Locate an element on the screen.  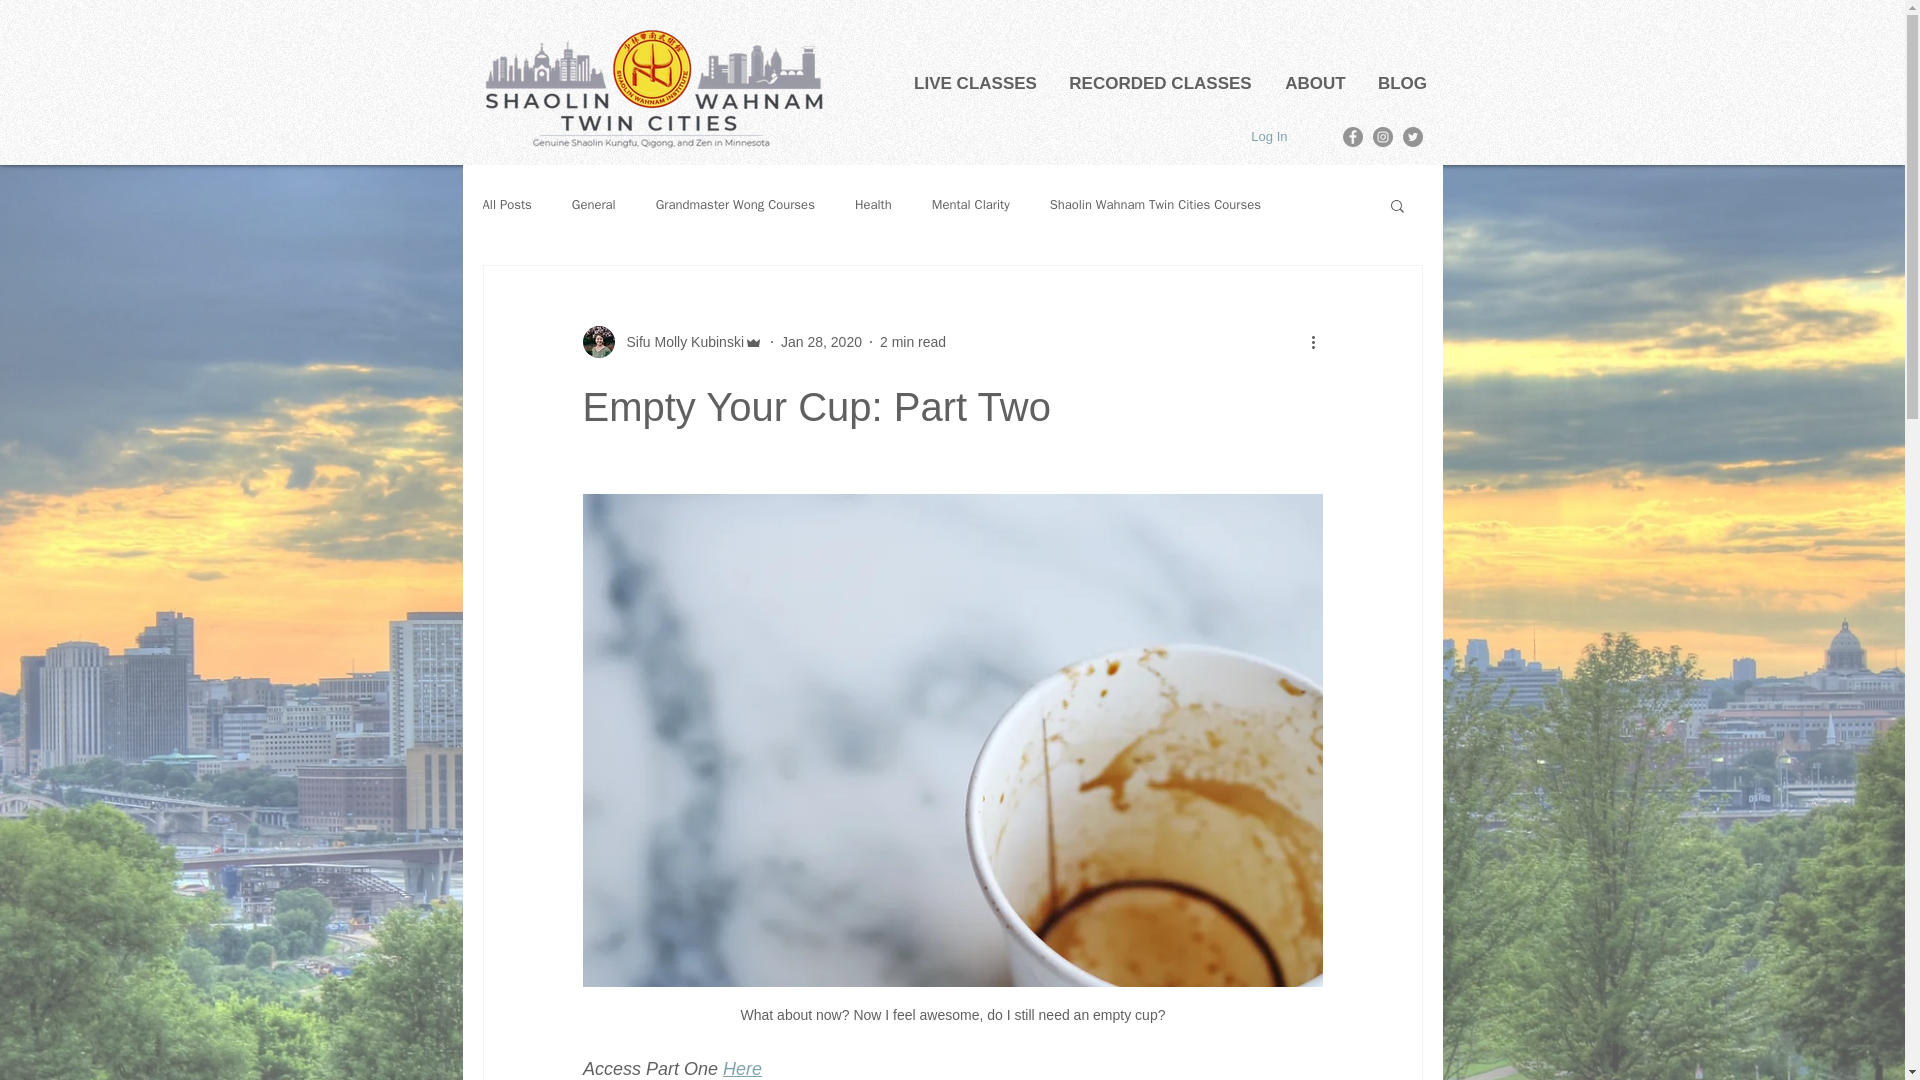
Sifu Molly Kubinski is located at coordinates (679, 342).